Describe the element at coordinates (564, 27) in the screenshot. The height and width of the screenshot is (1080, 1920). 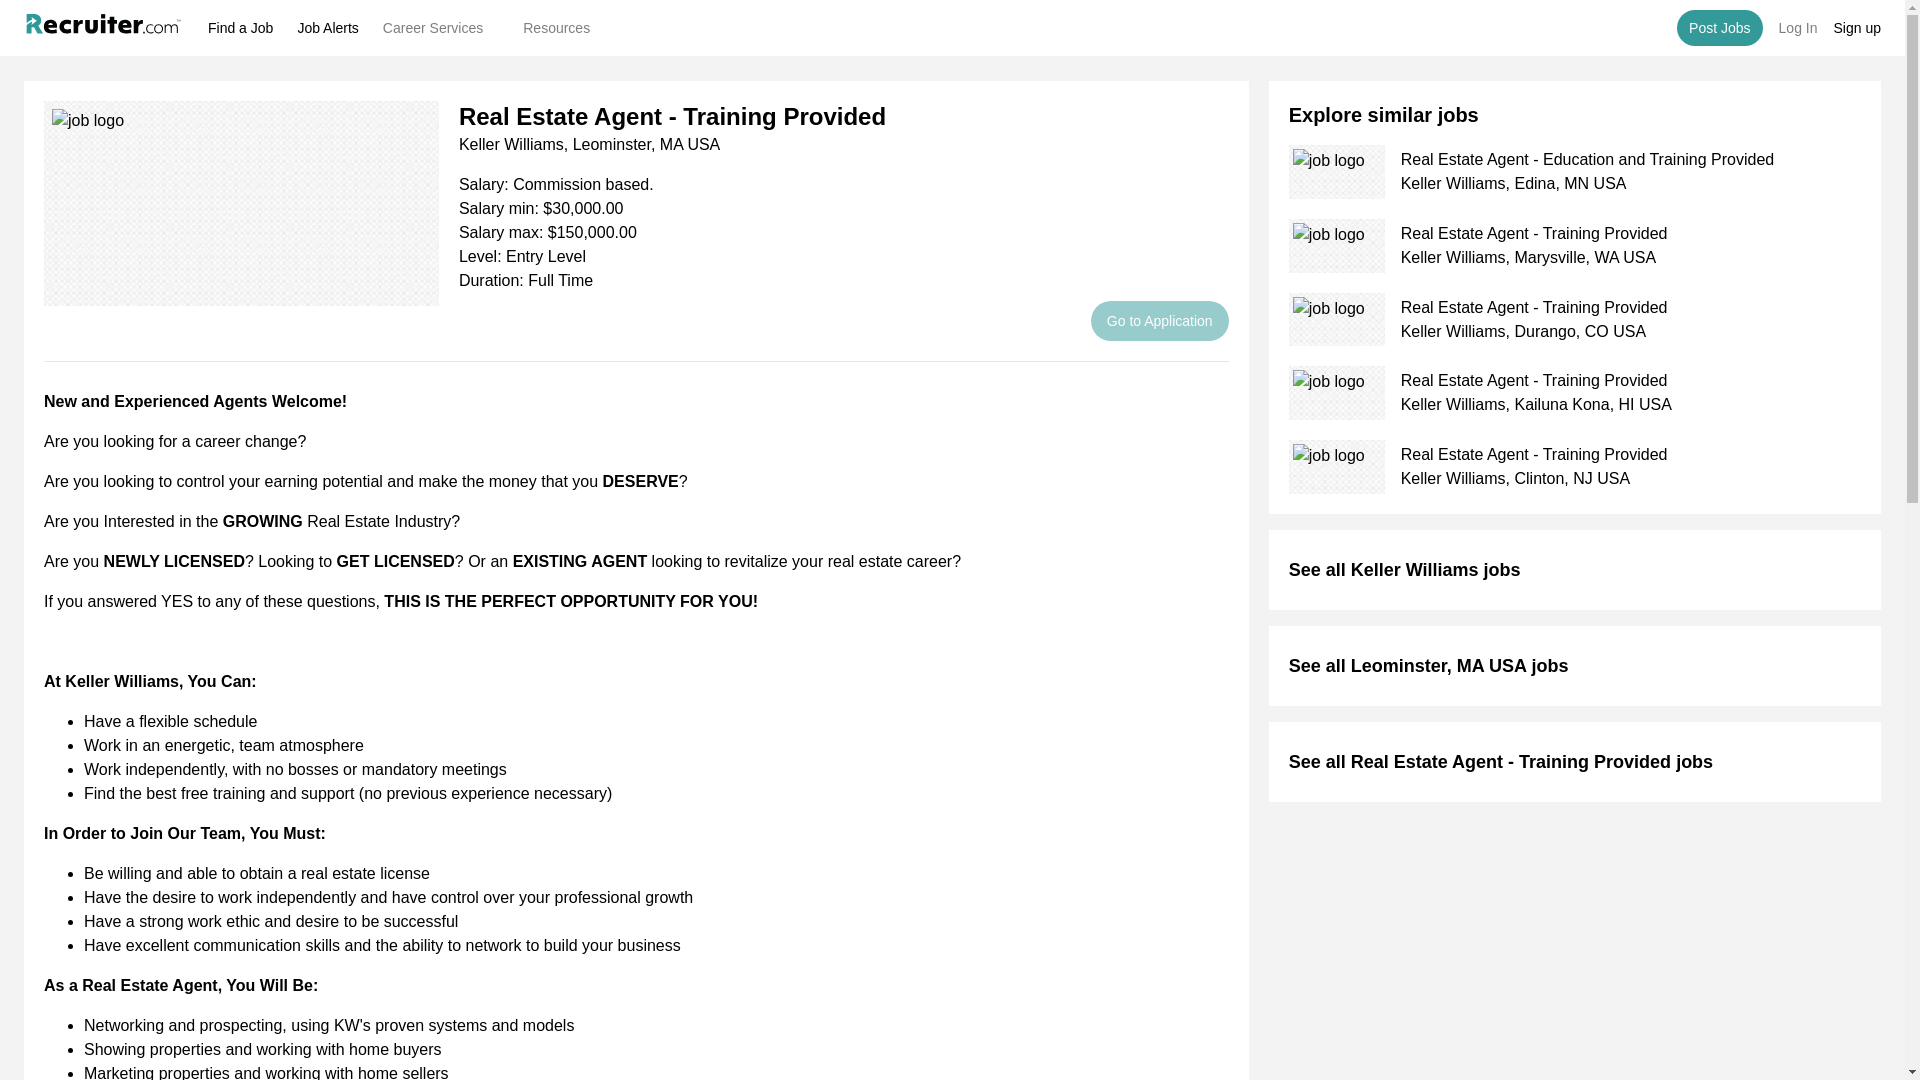
I see `Resources` at that location.